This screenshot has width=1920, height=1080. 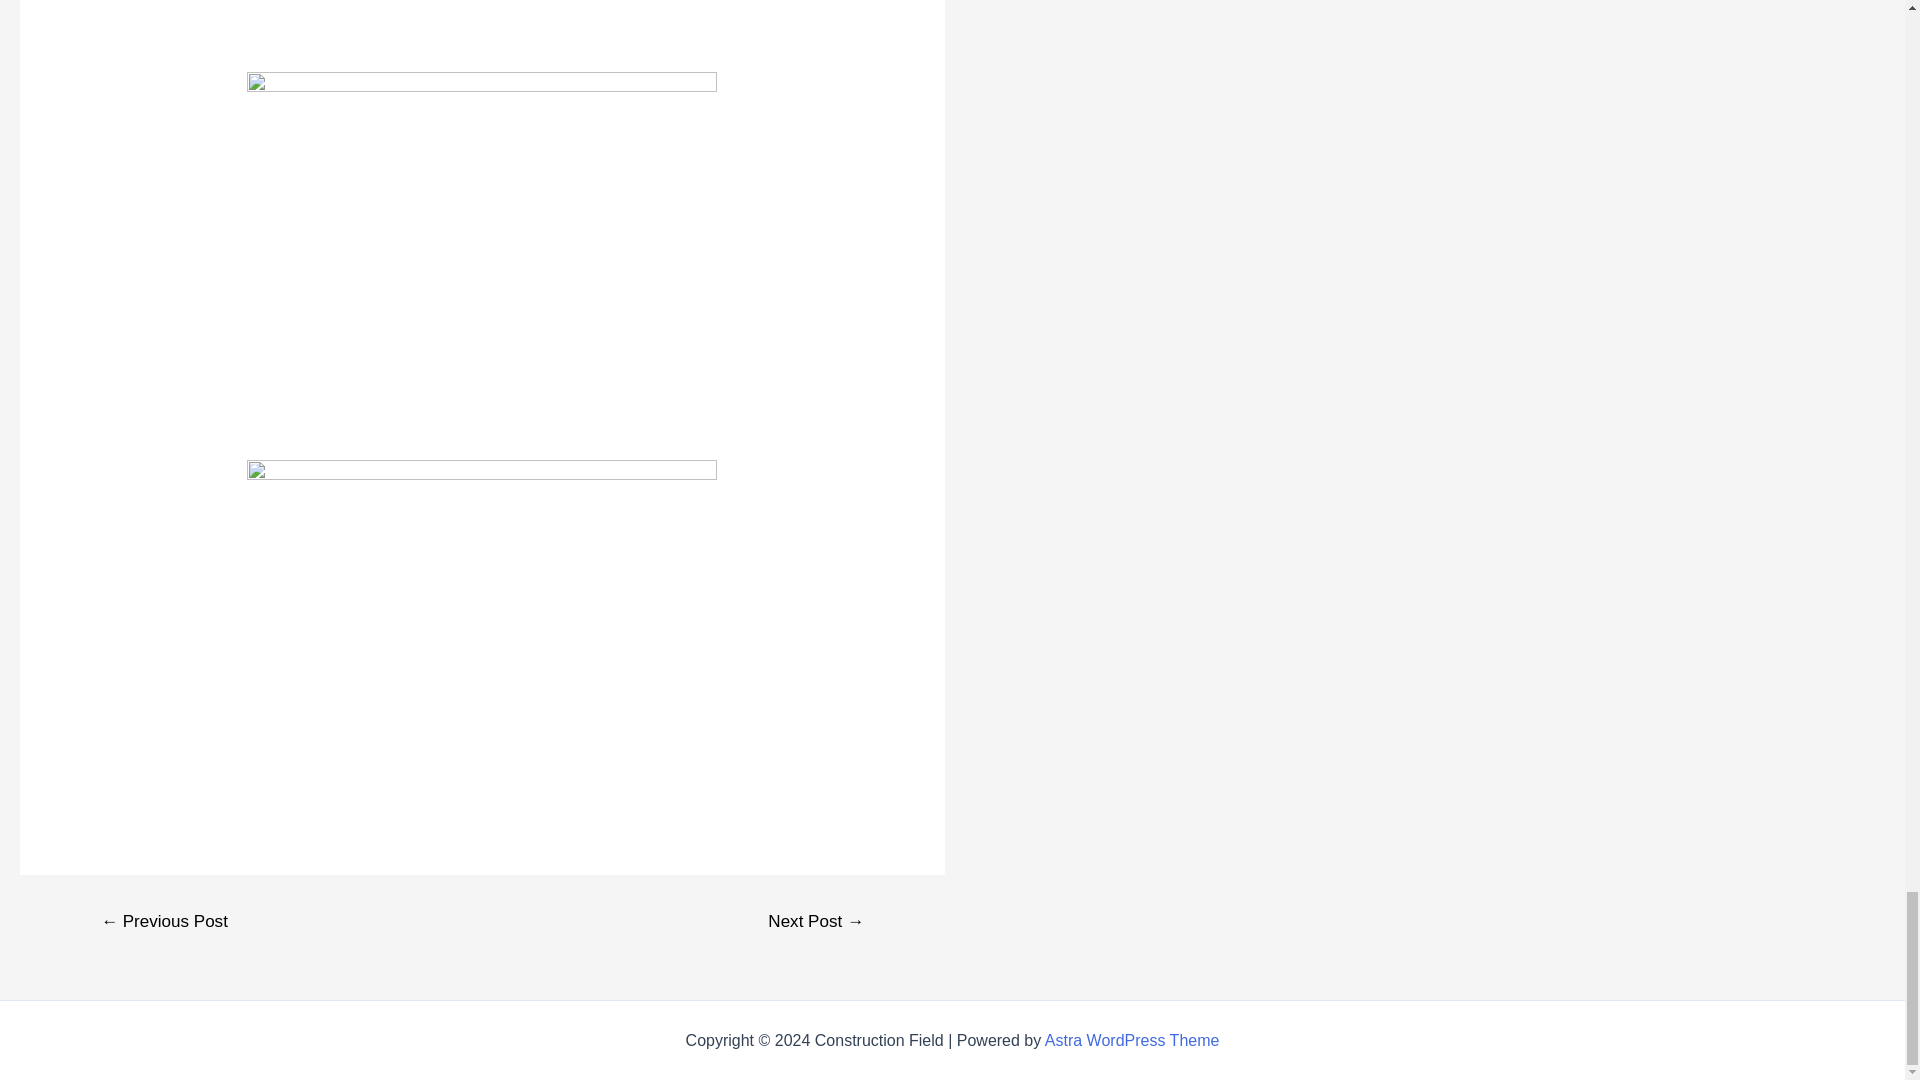 What do you see at coordinates (1132, 1040) in the screenshot?
I see `Astra WordPress Theme` at bounding box center [1132, 1040].